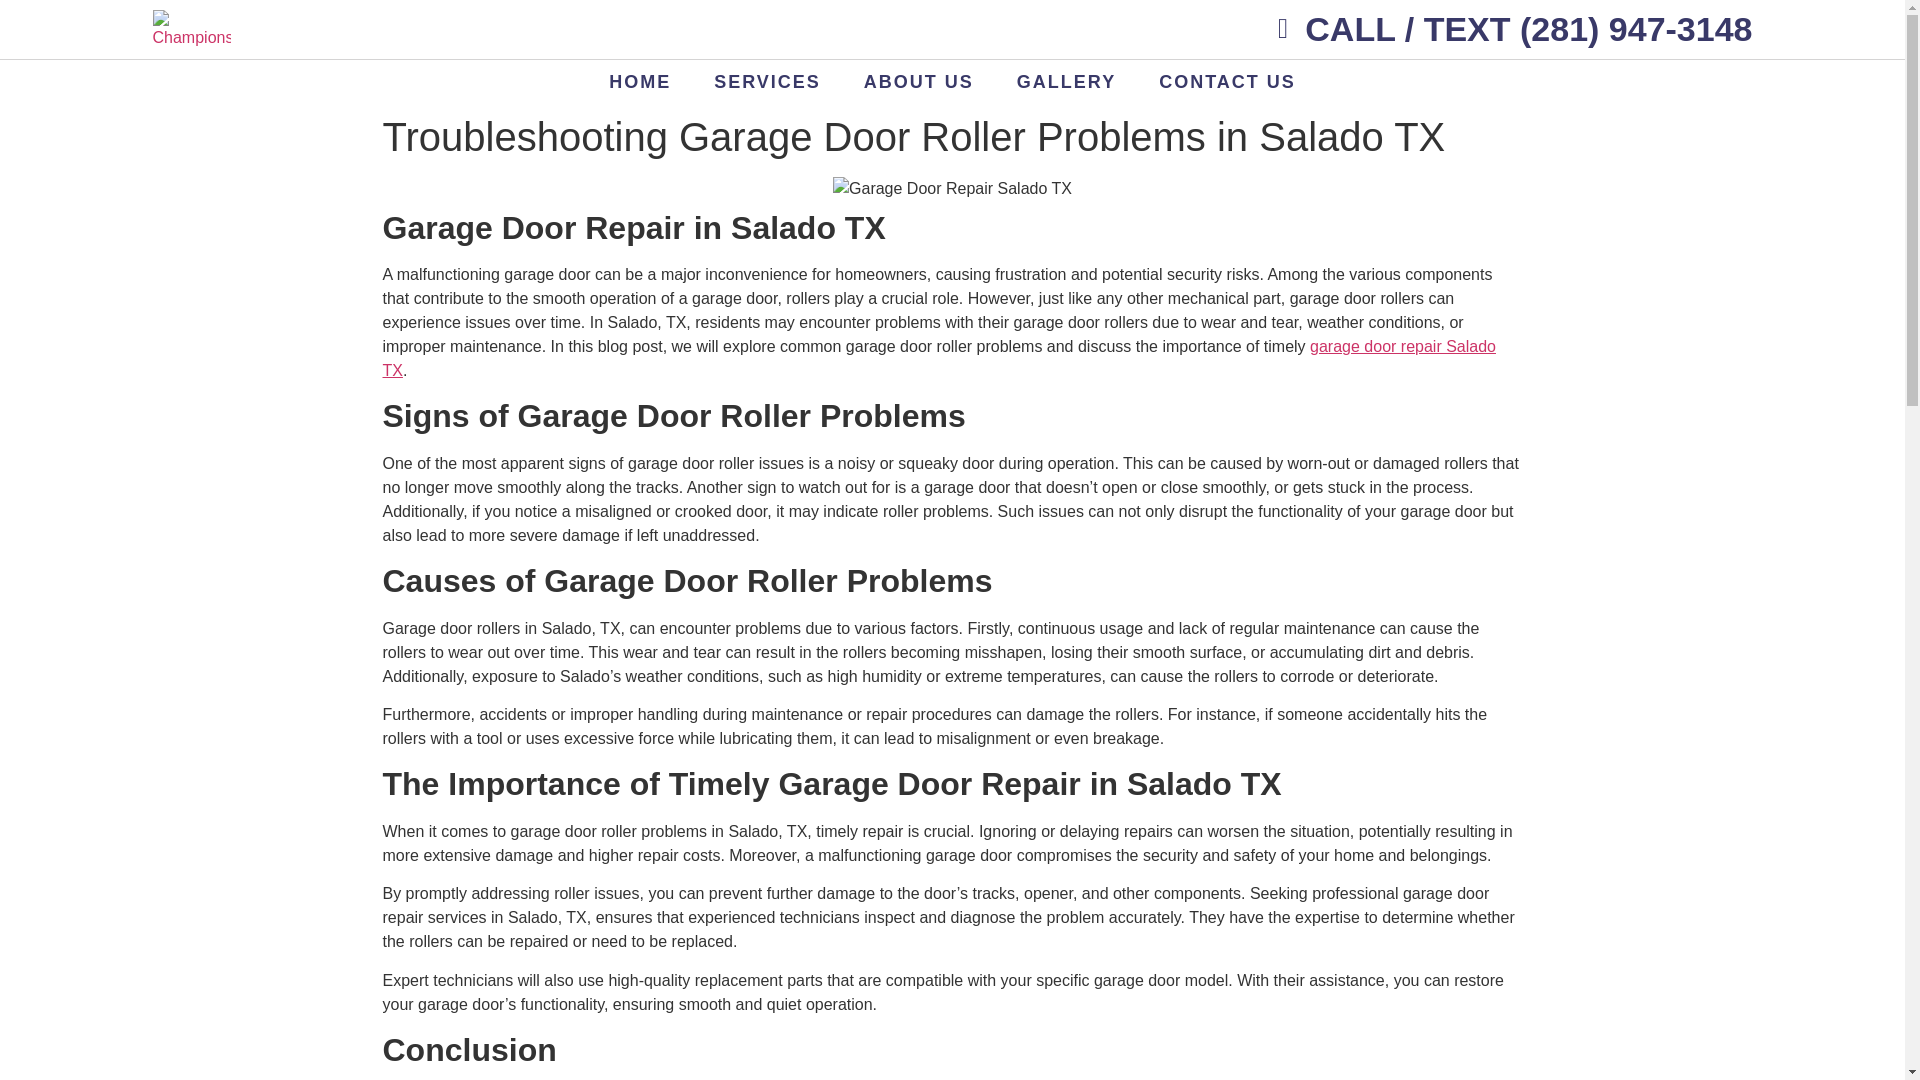 This screenshot has width=1920, height=1080. Describe the element at coordinates (938, 358) in the screenshot. I see `garage door repair Salado TX` at that location.